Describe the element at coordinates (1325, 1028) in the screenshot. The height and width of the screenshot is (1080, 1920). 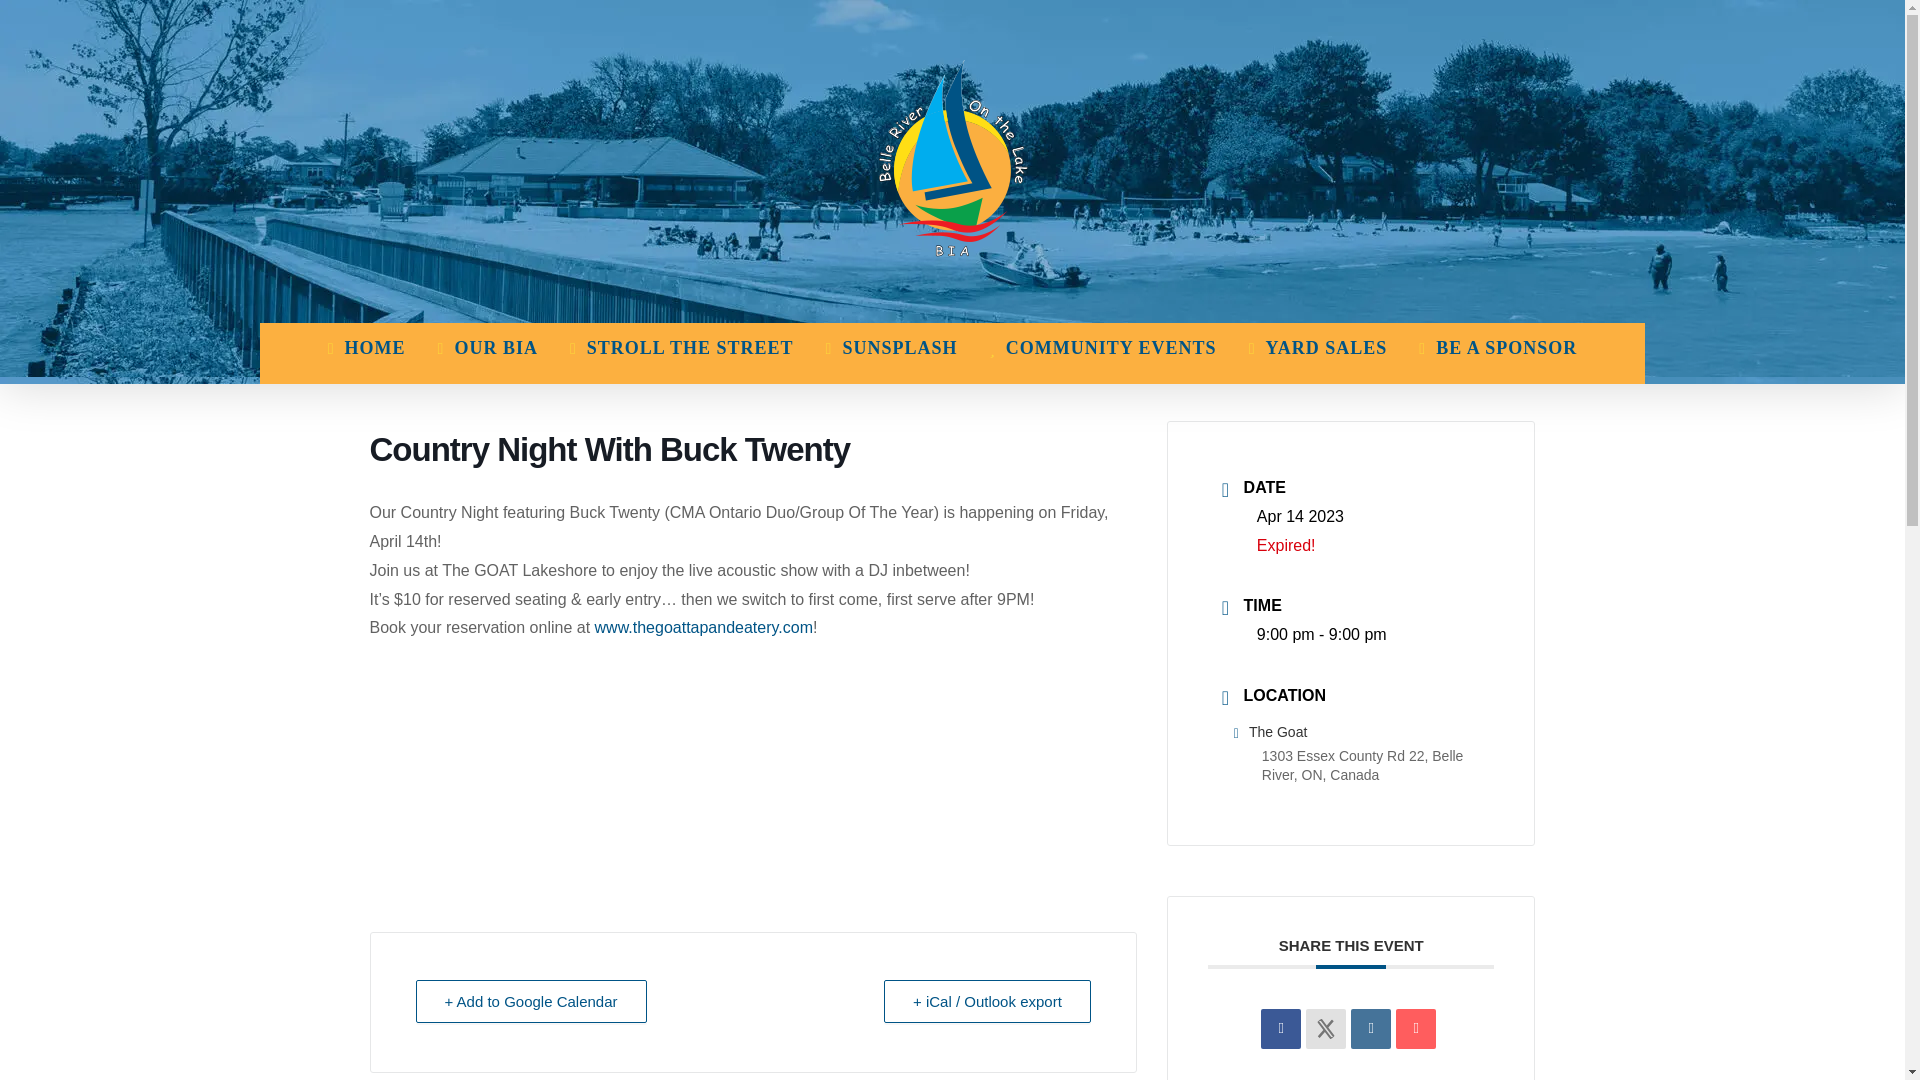
I see `X Social Network` at that location.